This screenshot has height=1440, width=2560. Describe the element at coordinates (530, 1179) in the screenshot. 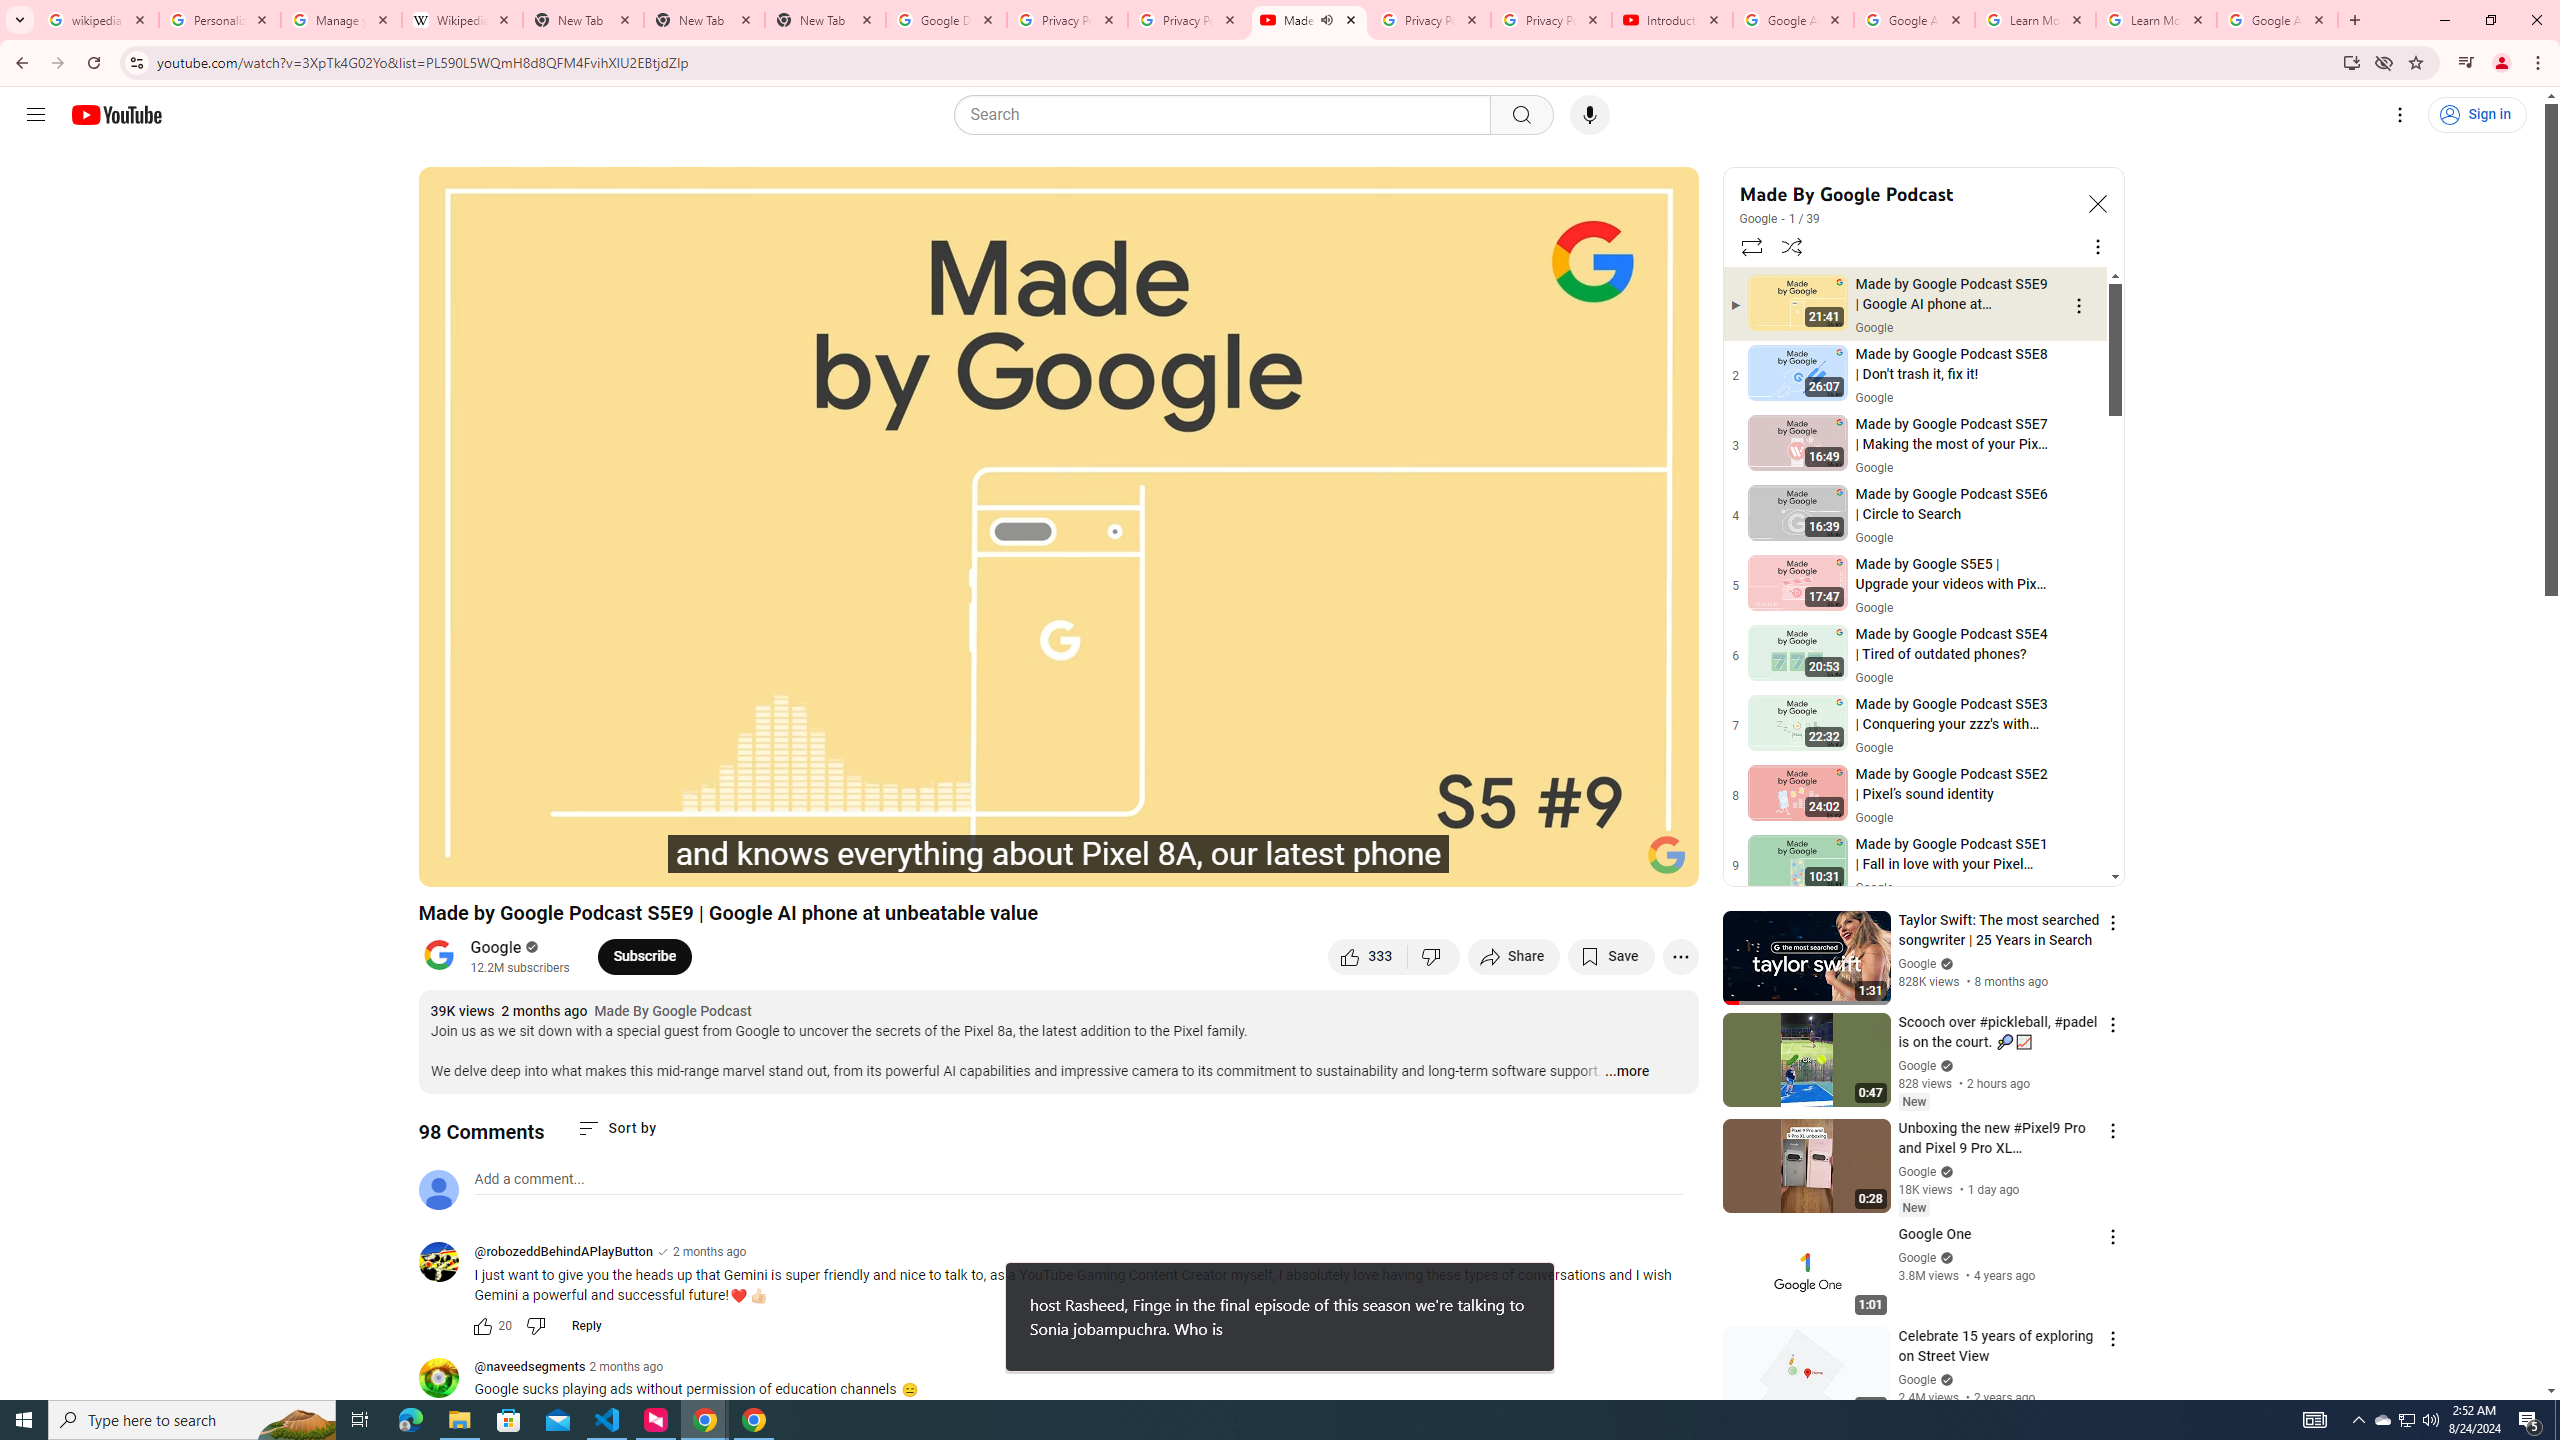

I see `AutomationID: simplebox-placeholder` at that location.